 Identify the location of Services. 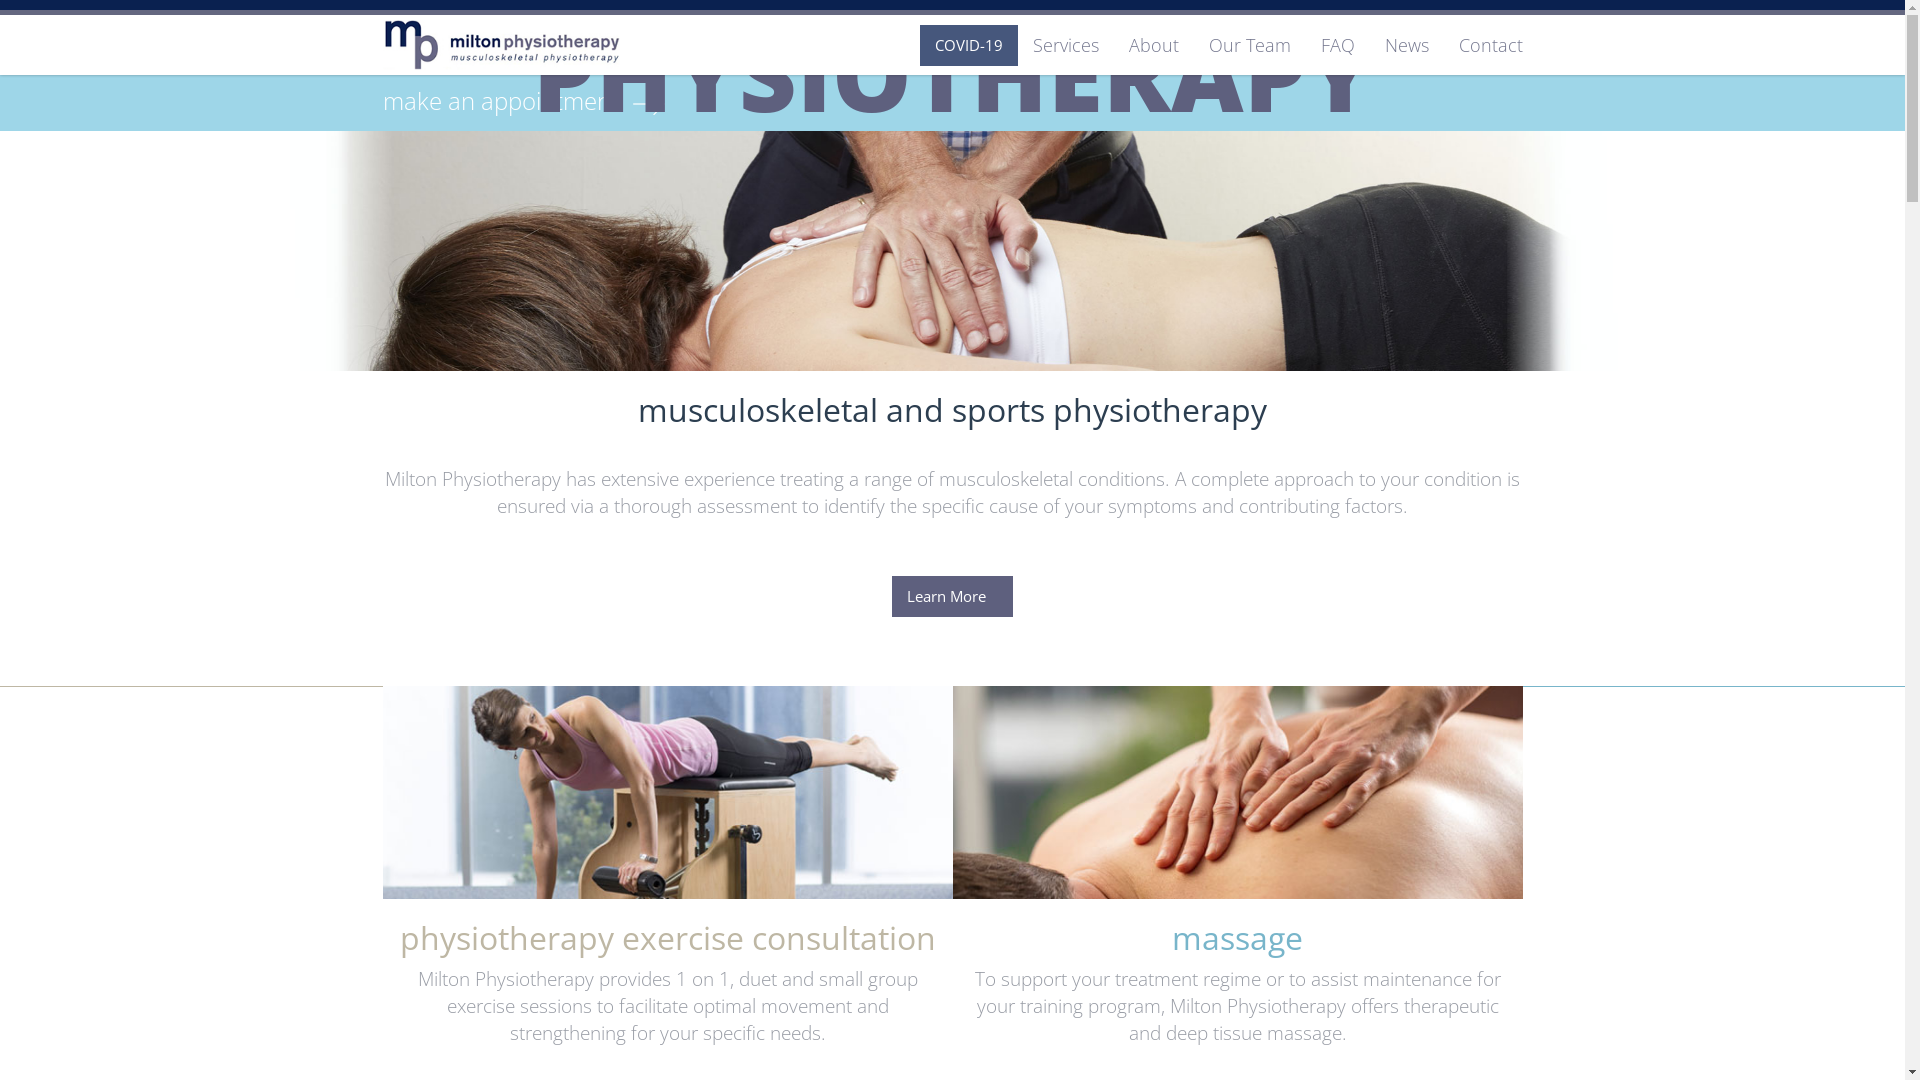
(1066, 45).